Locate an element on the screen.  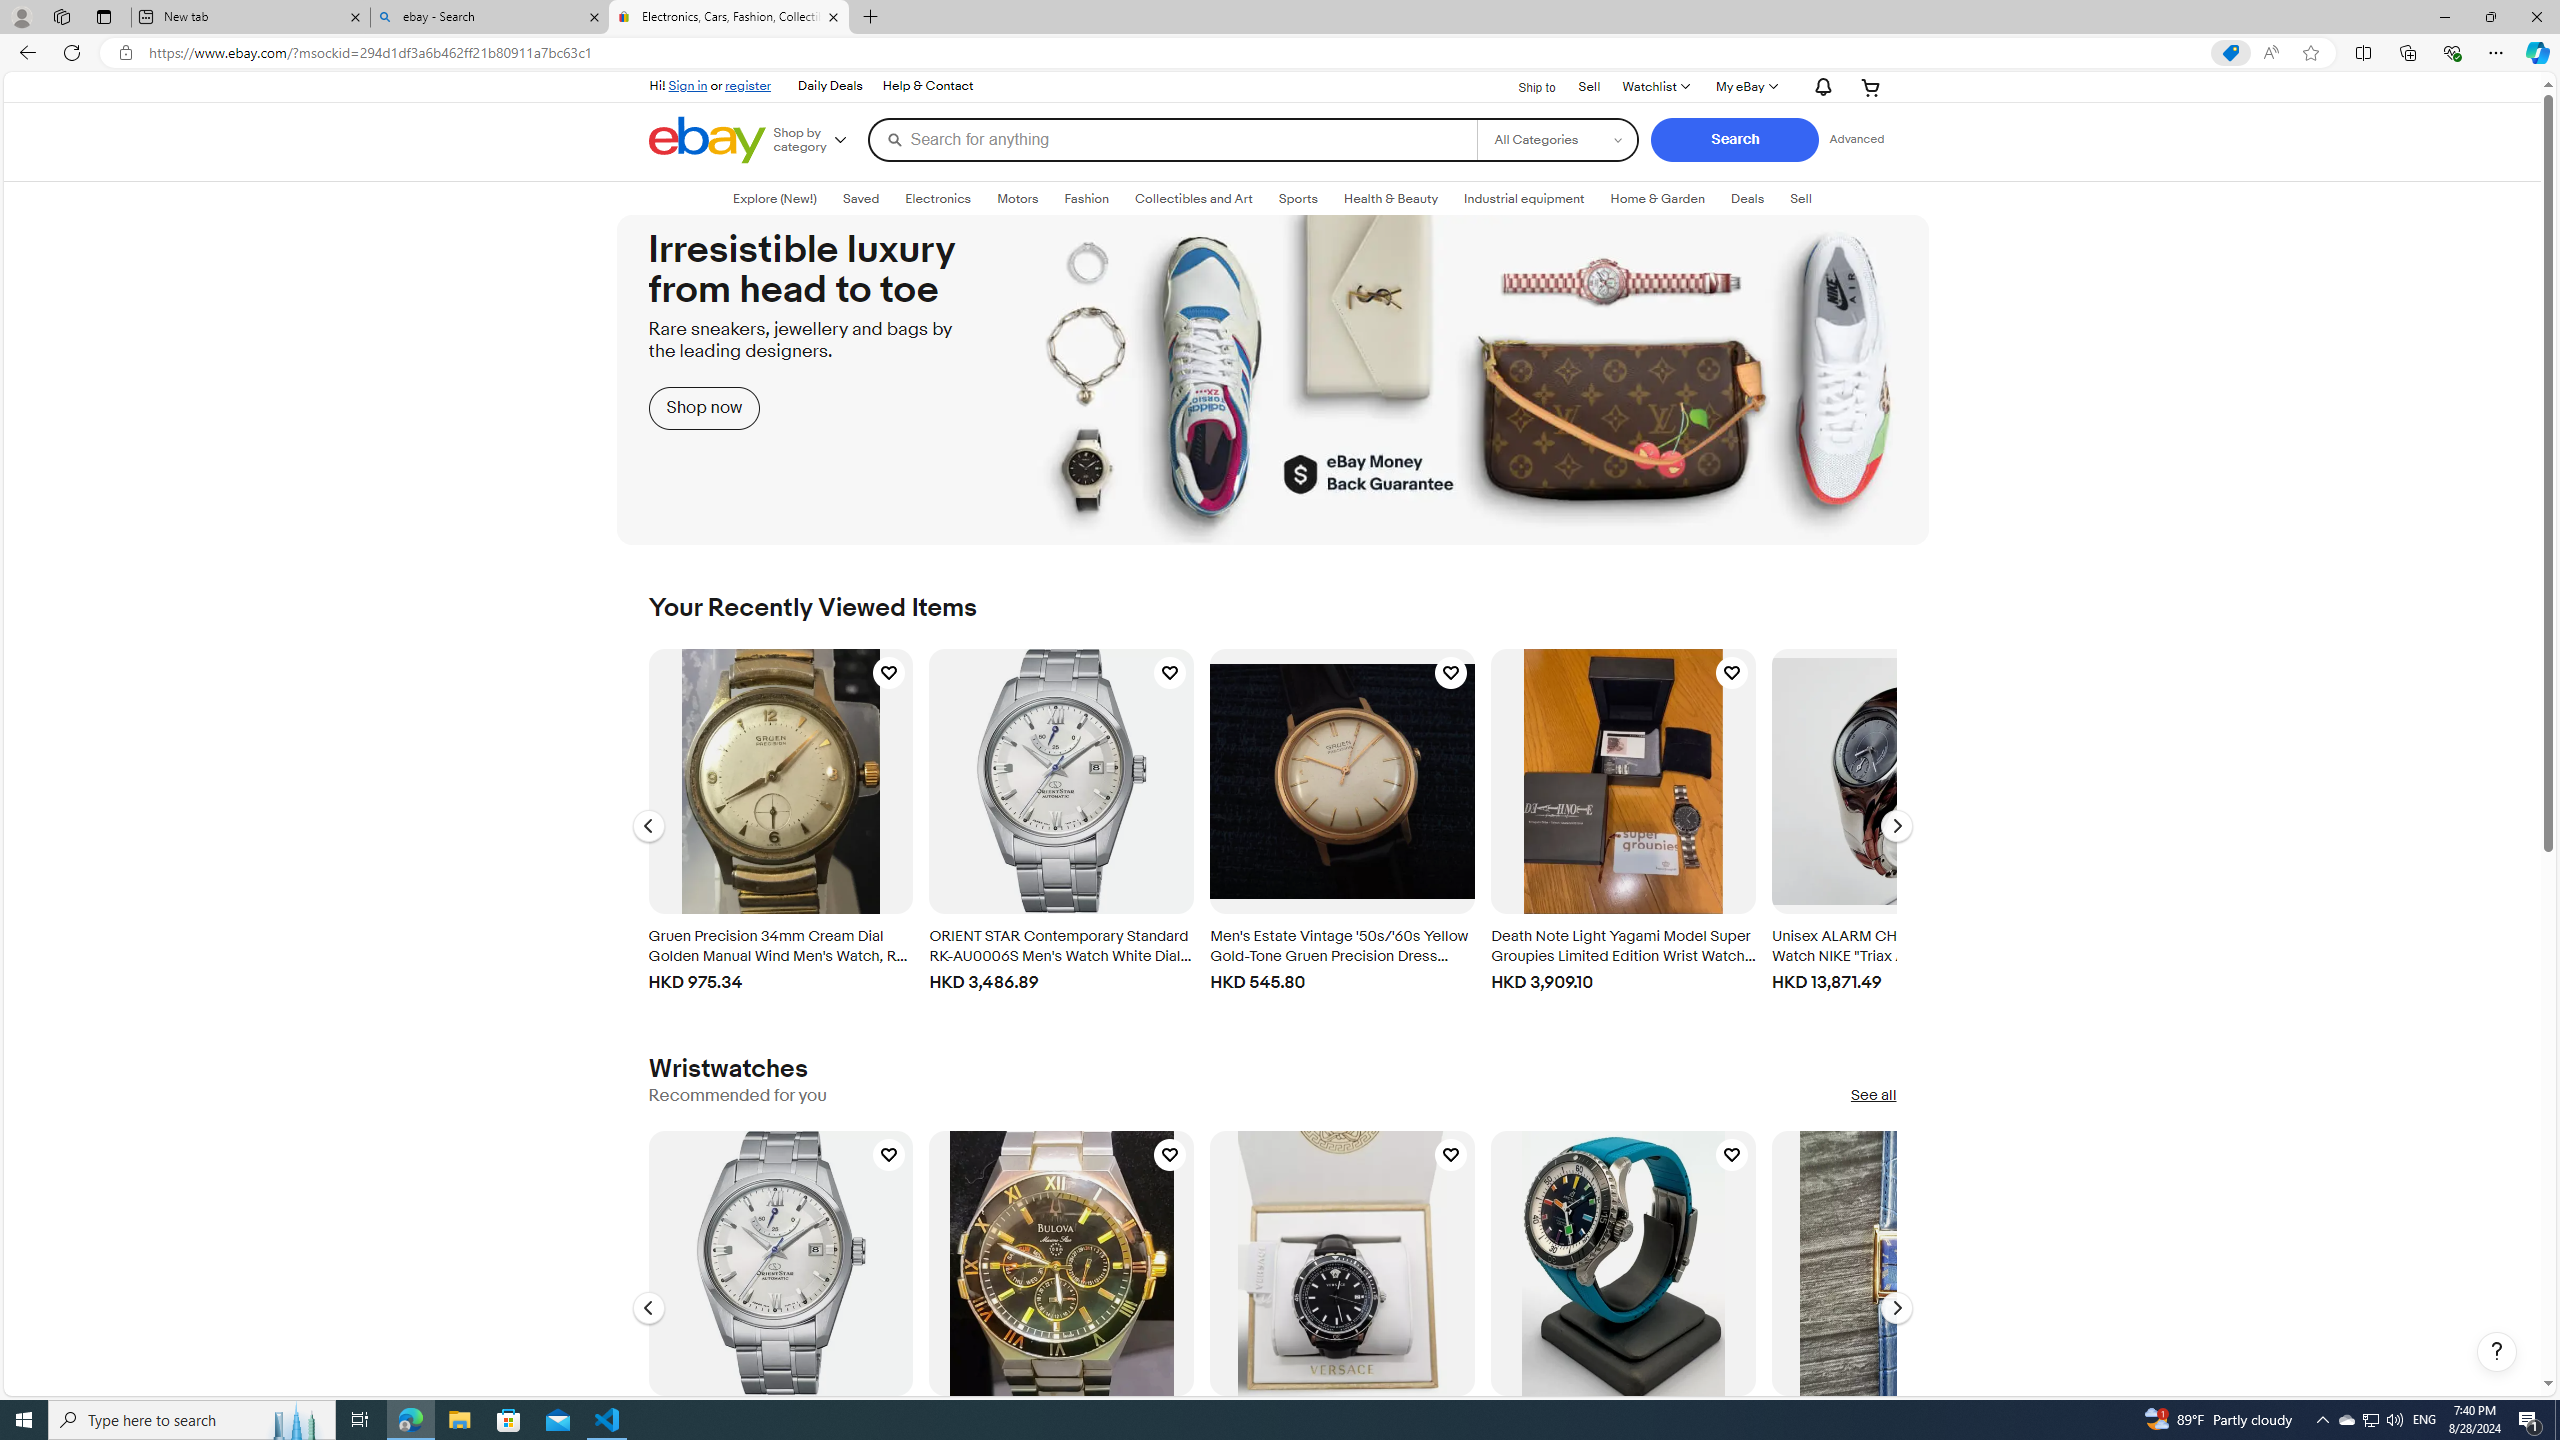
Class: carousel__snap-point vl-carousel__item is located at coordinates (780, 1302).